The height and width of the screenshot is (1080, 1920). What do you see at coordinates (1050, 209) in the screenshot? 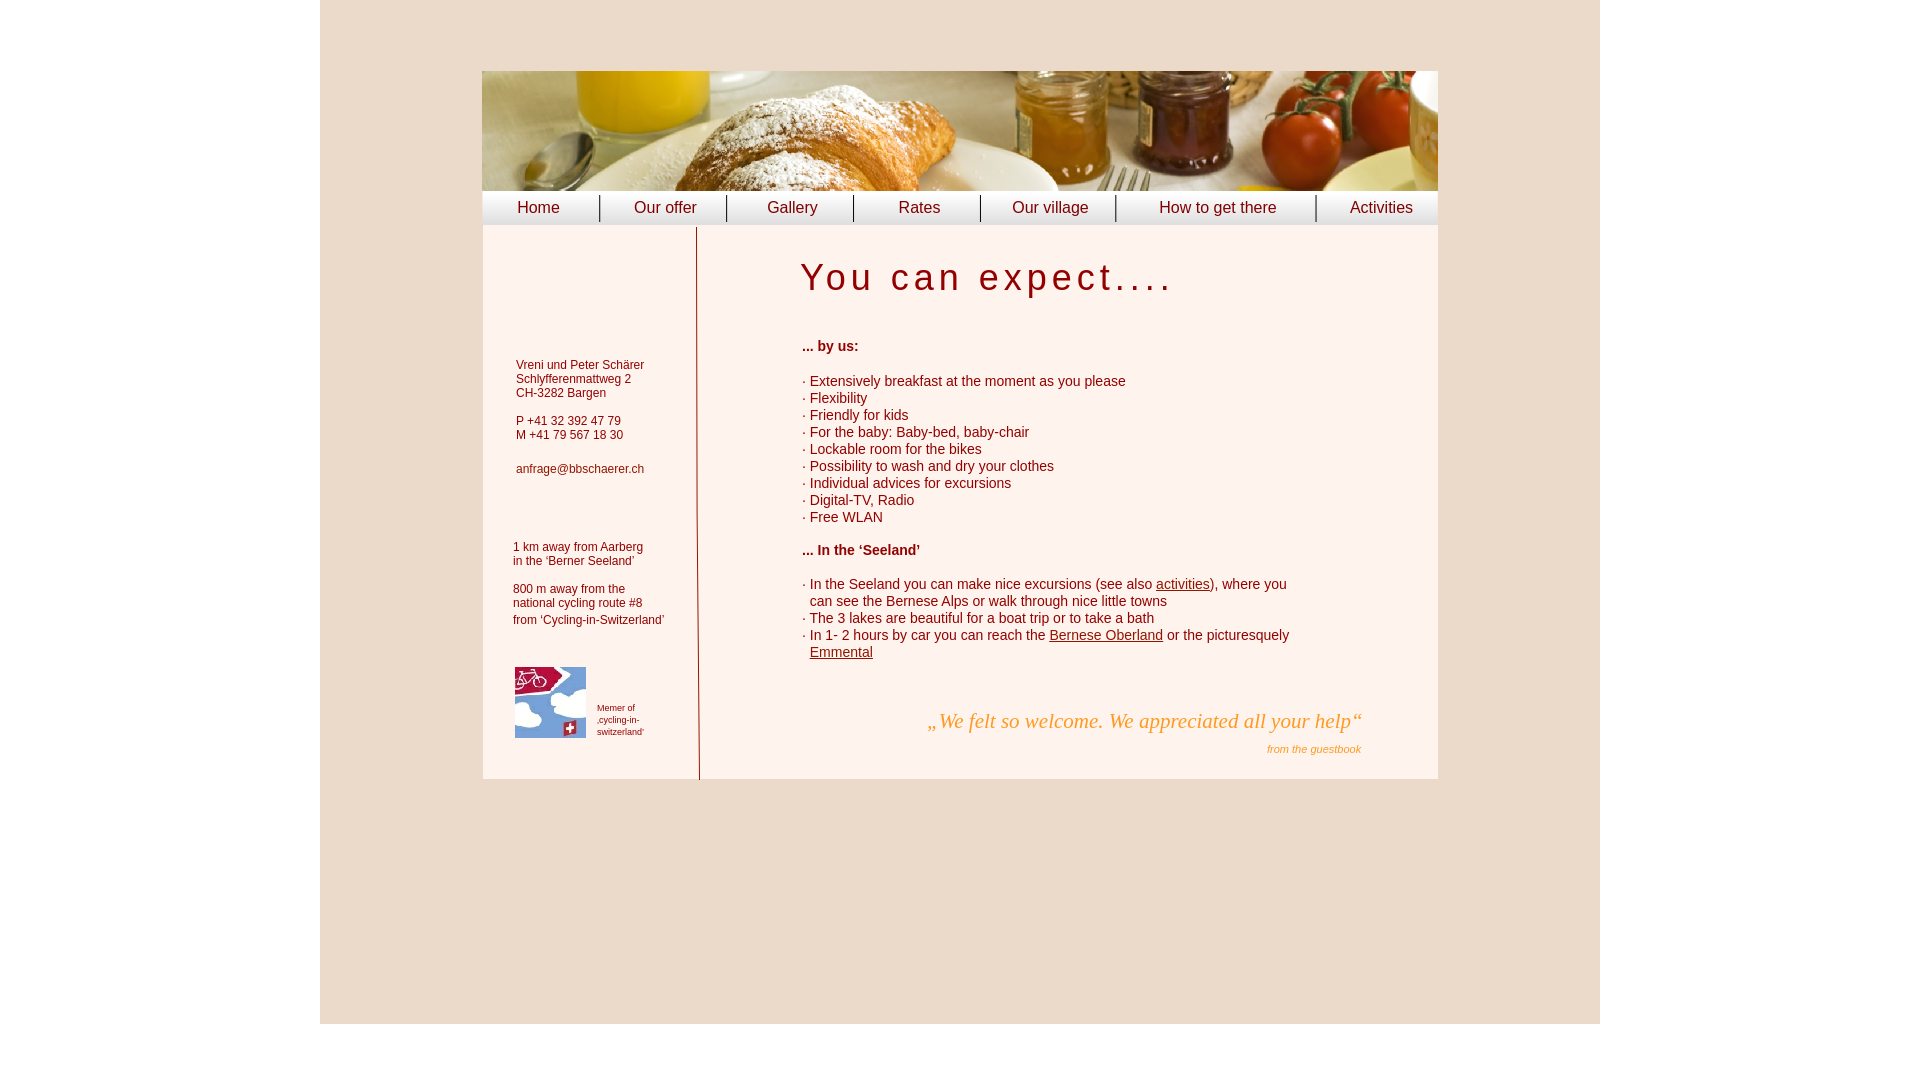
I see `Our village` at bounding box center [1050, 209].